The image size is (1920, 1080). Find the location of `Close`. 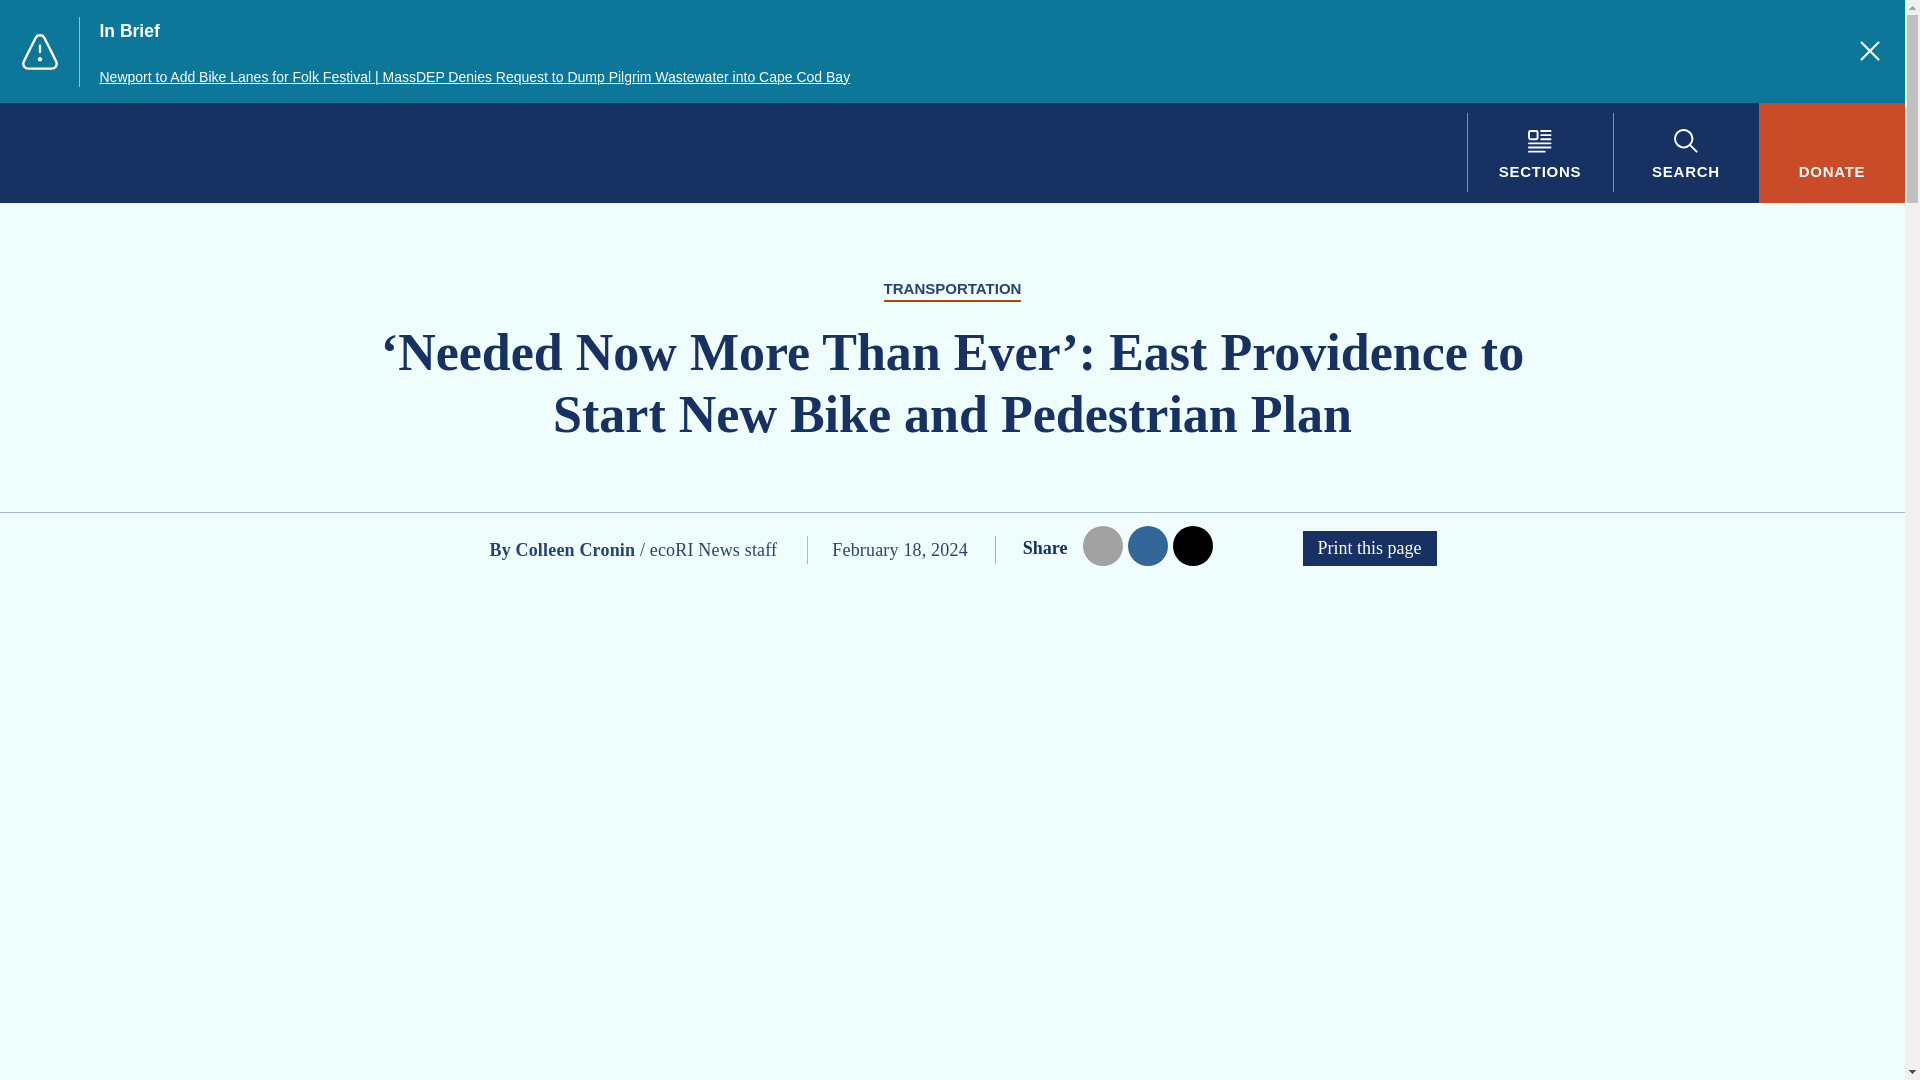

Close is located at coordinates (1870, 50).